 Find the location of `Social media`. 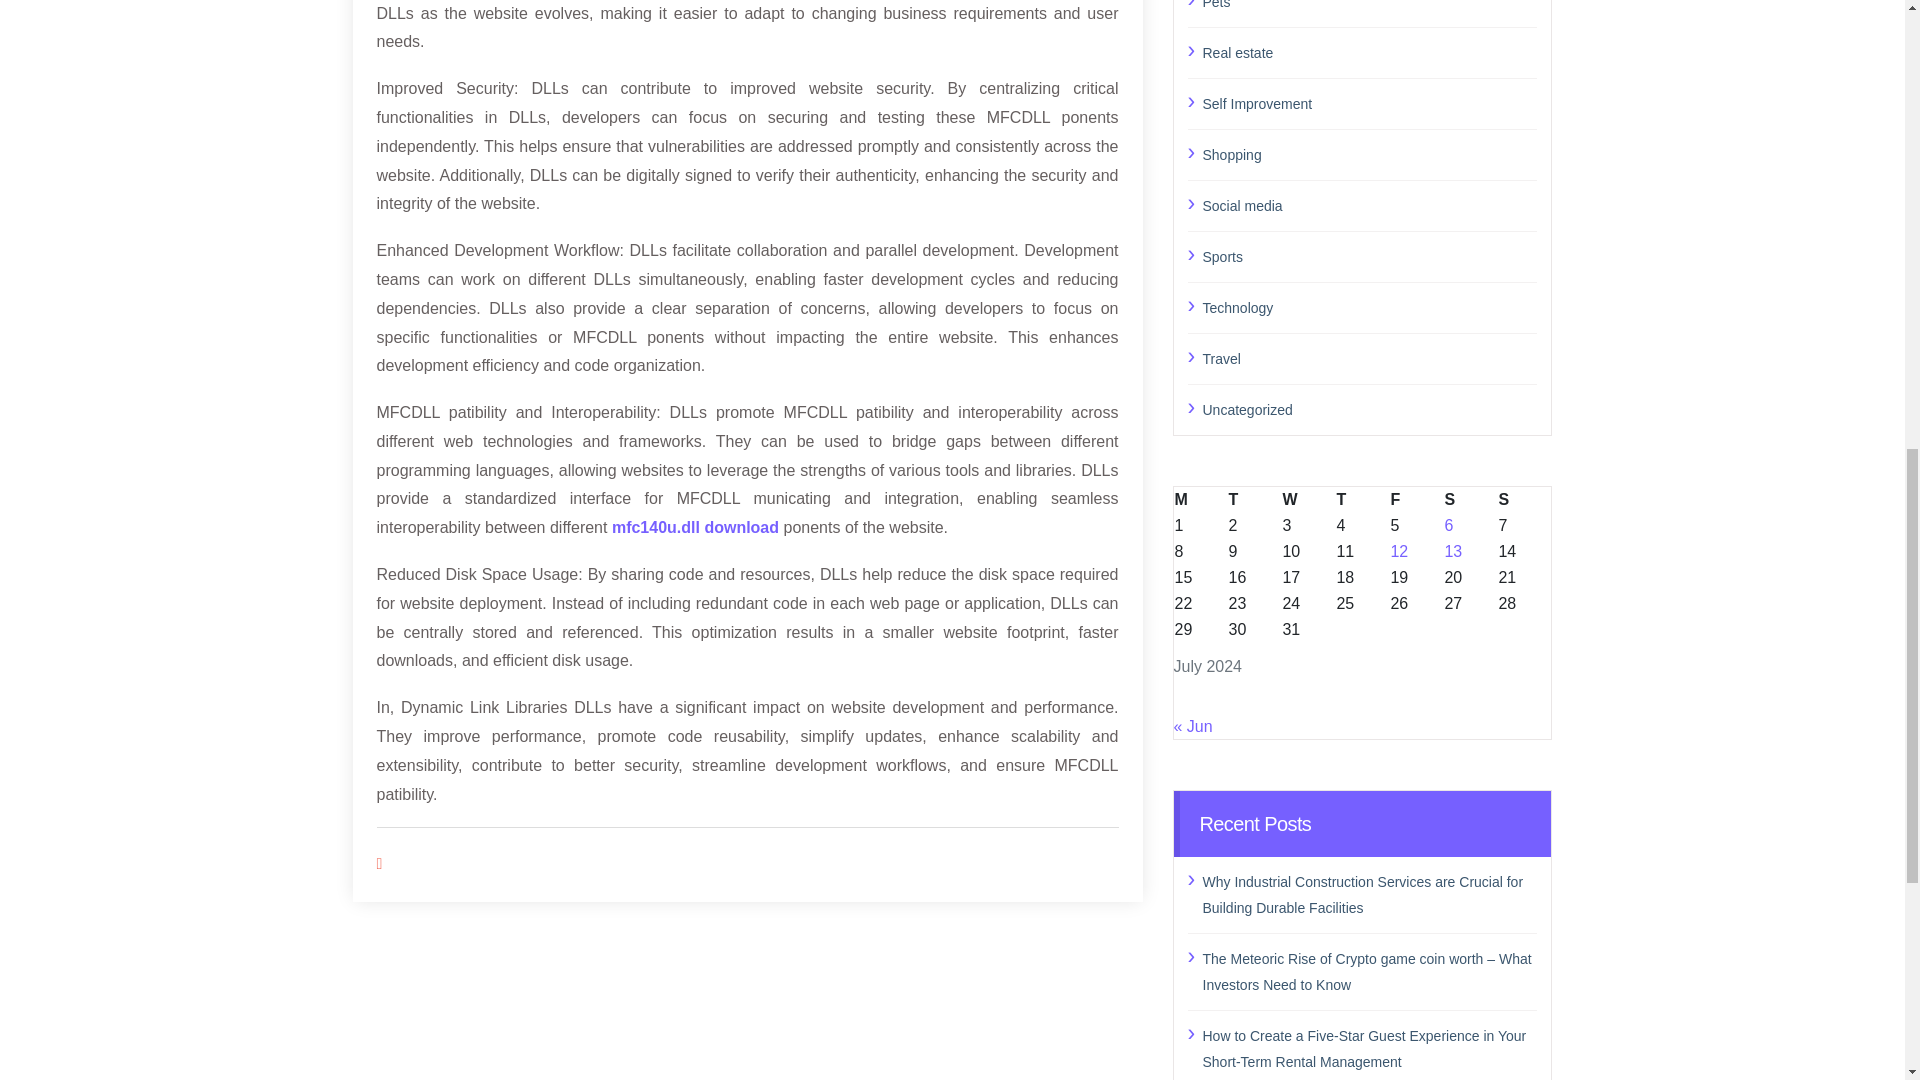

Social media is located at coordinates (1369, 205).